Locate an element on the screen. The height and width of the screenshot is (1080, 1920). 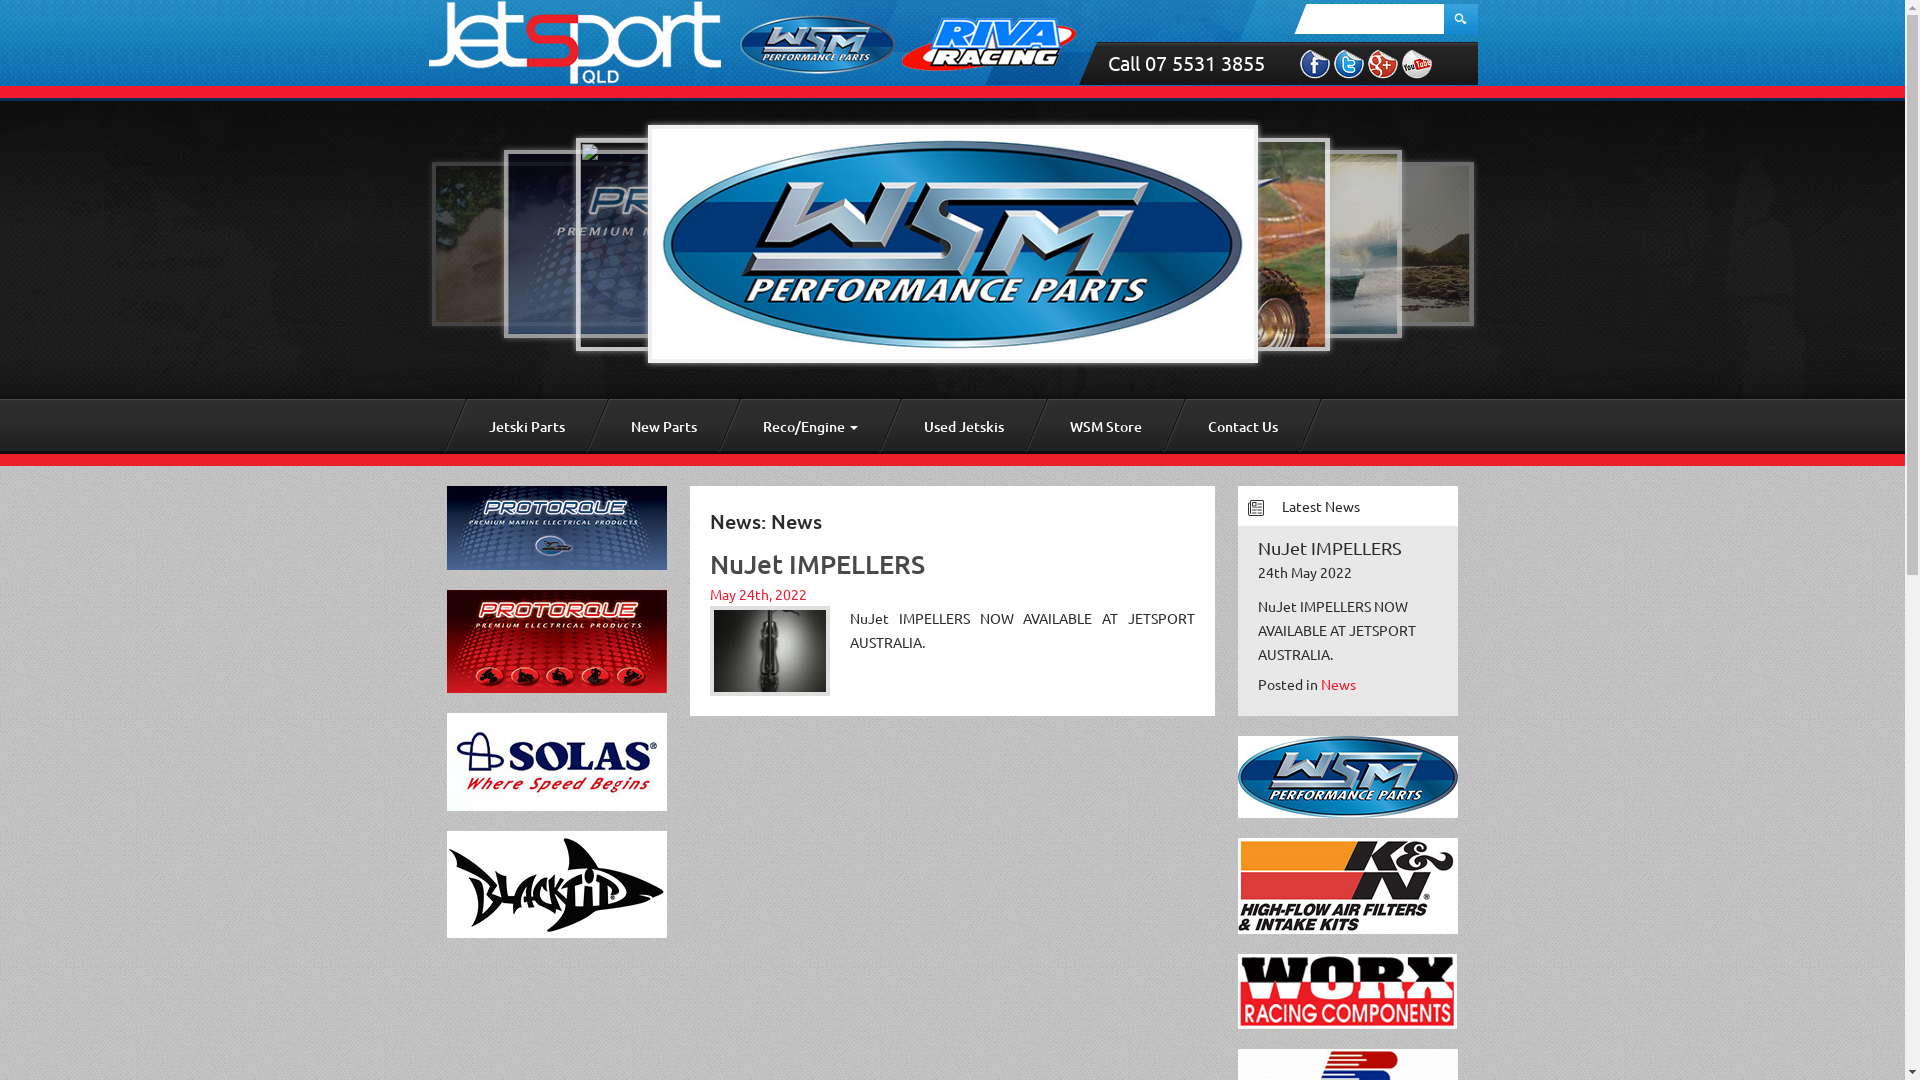
NuJet IMPELLERS is located at coordinates (1330, 548).